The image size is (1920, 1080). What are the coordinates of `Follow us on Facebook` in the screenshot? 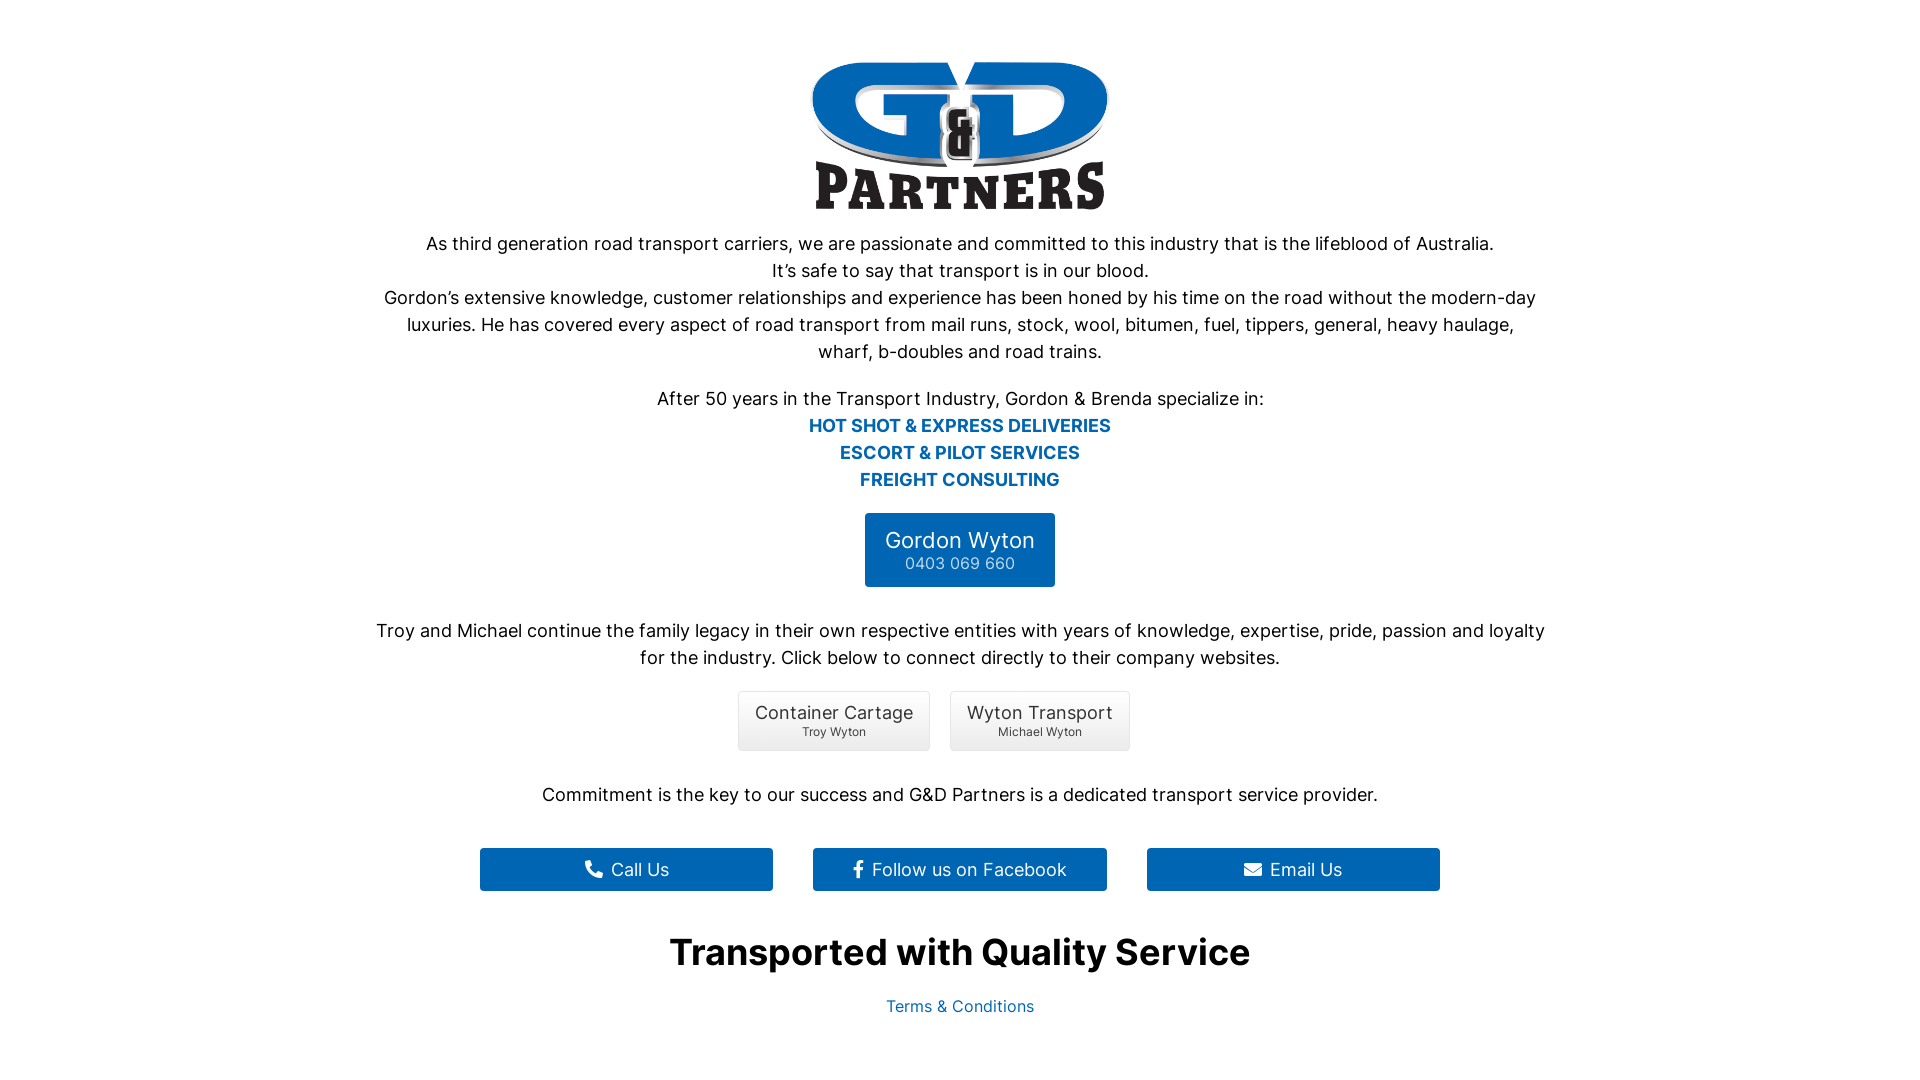 It's located at (960, 870).